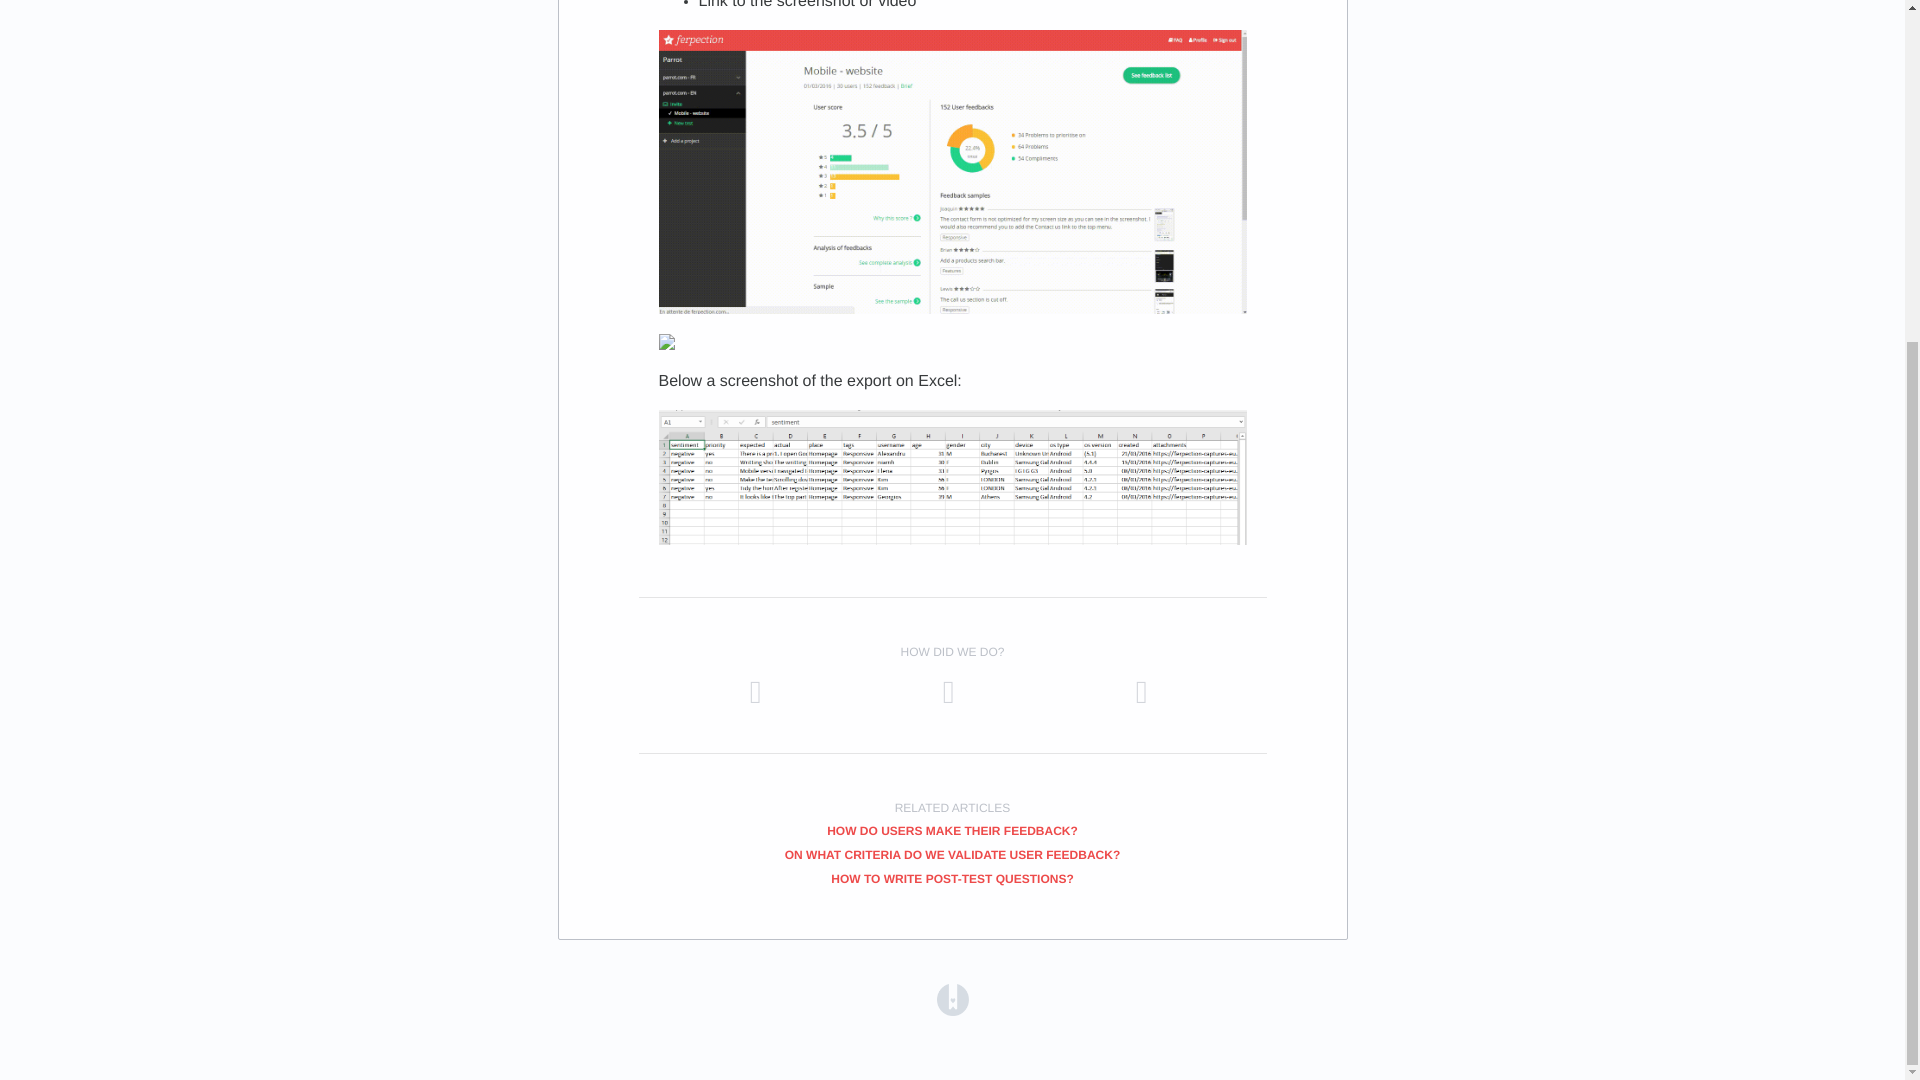 Image resolution: width=1920 pixels, height=1080 pixels. I want to click on Powered by HelpDocs, so click(952, 999).